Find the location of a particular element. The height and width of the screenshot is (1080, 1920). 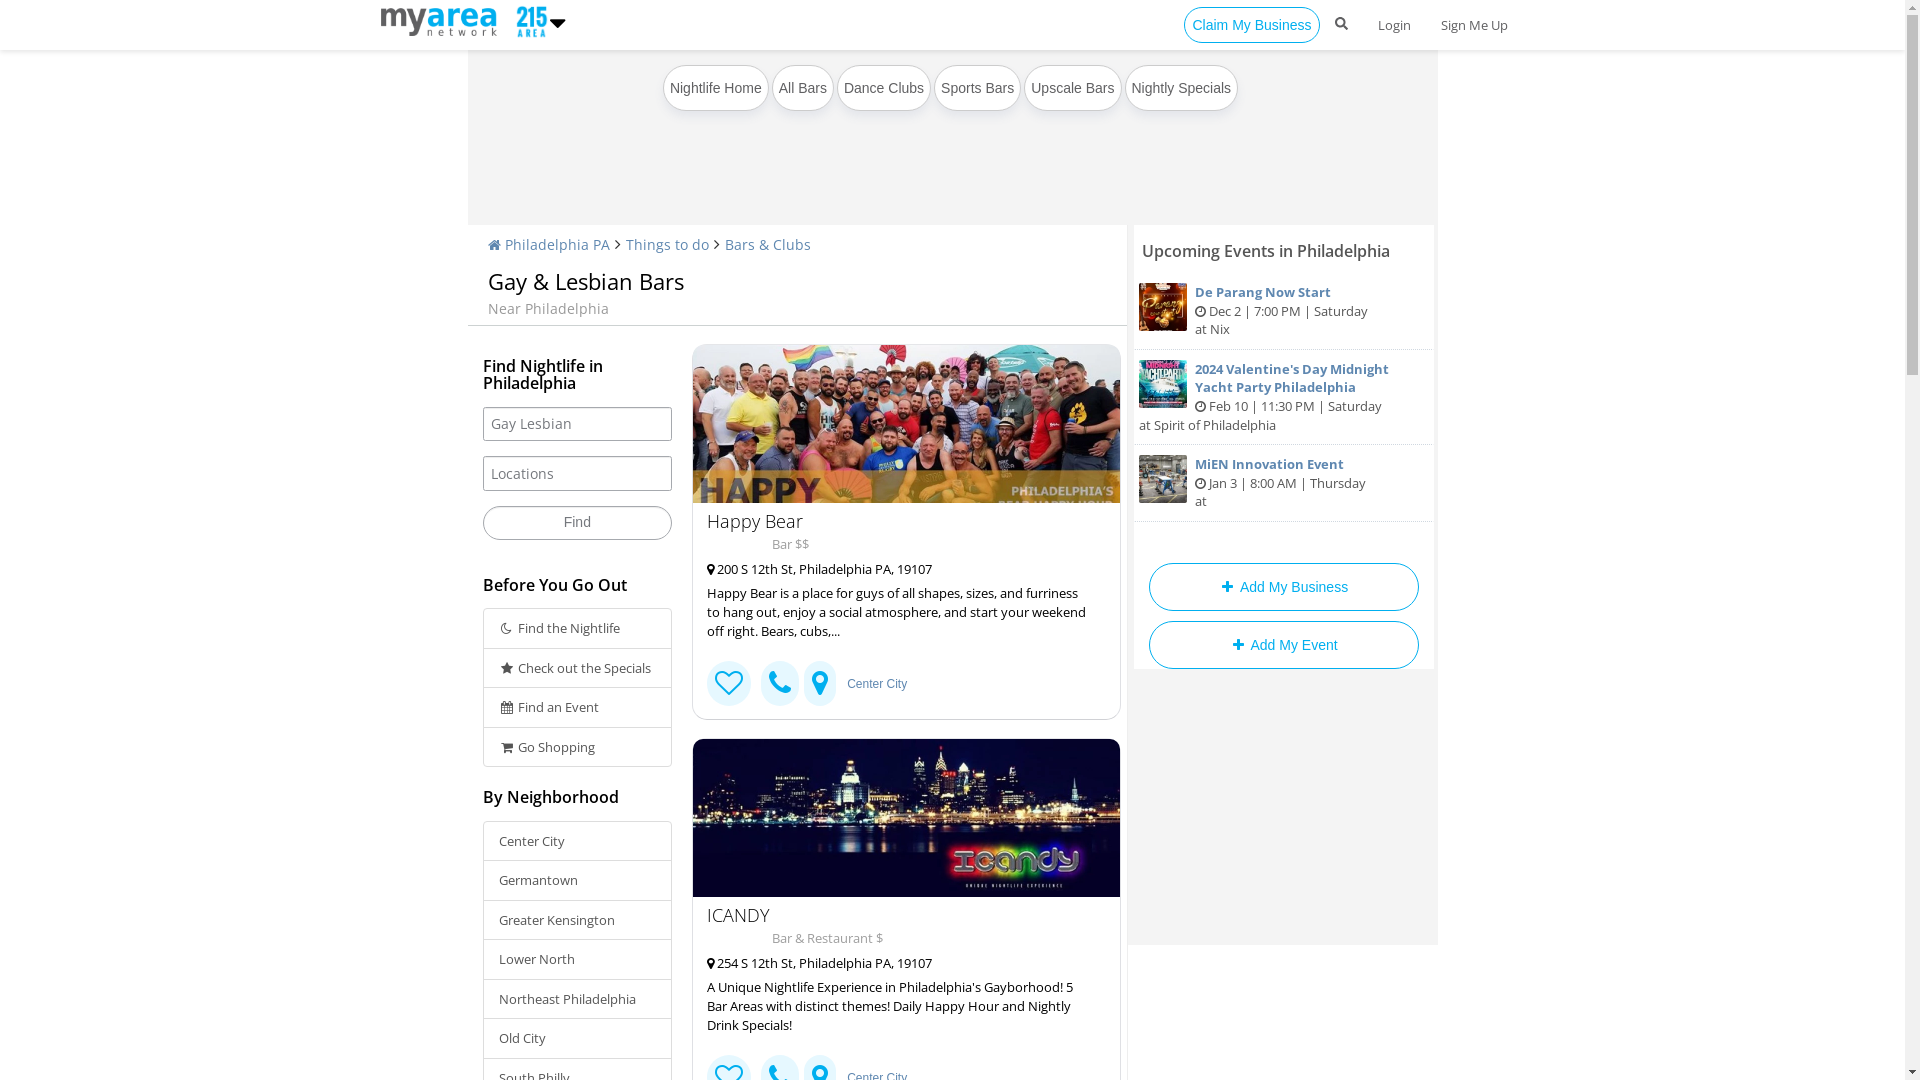

Old City is located at coordinates (577, 1038).